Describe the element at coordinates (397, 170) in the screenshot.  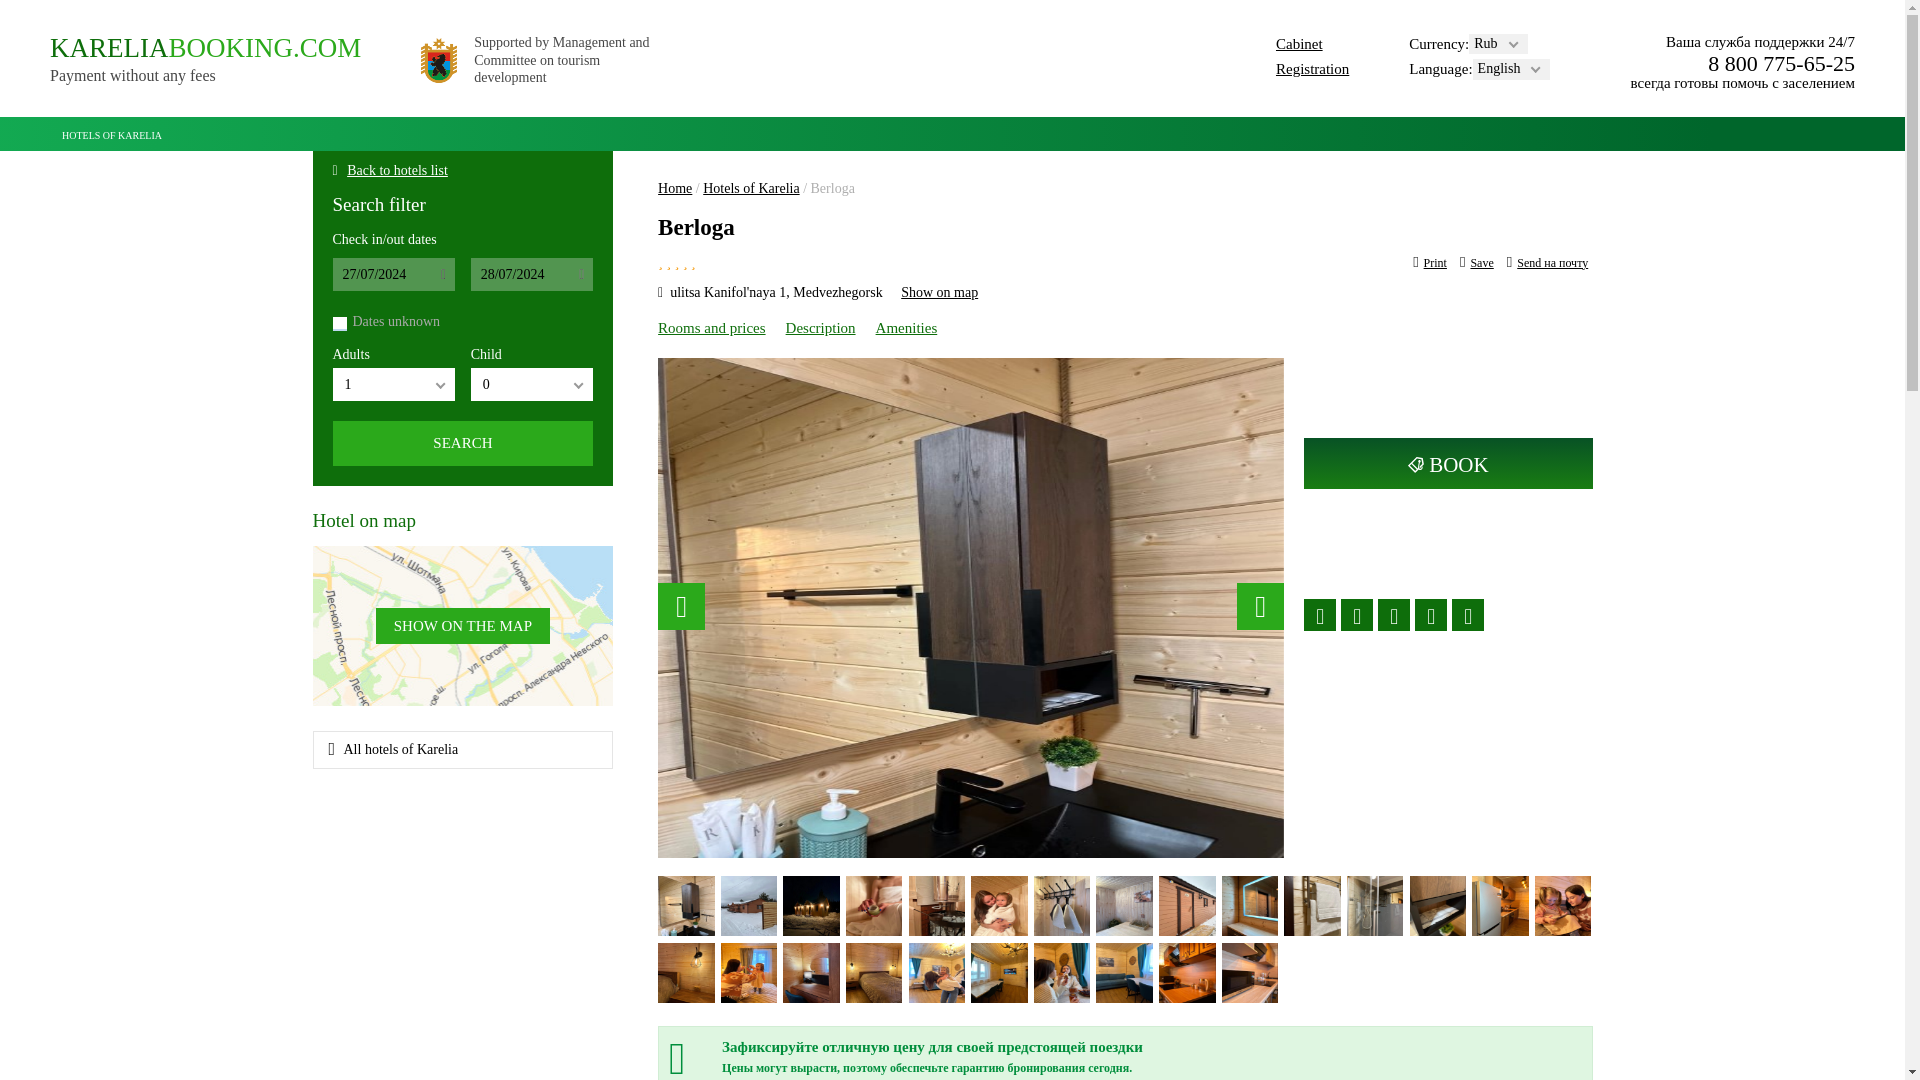
I see `Description` at that location.